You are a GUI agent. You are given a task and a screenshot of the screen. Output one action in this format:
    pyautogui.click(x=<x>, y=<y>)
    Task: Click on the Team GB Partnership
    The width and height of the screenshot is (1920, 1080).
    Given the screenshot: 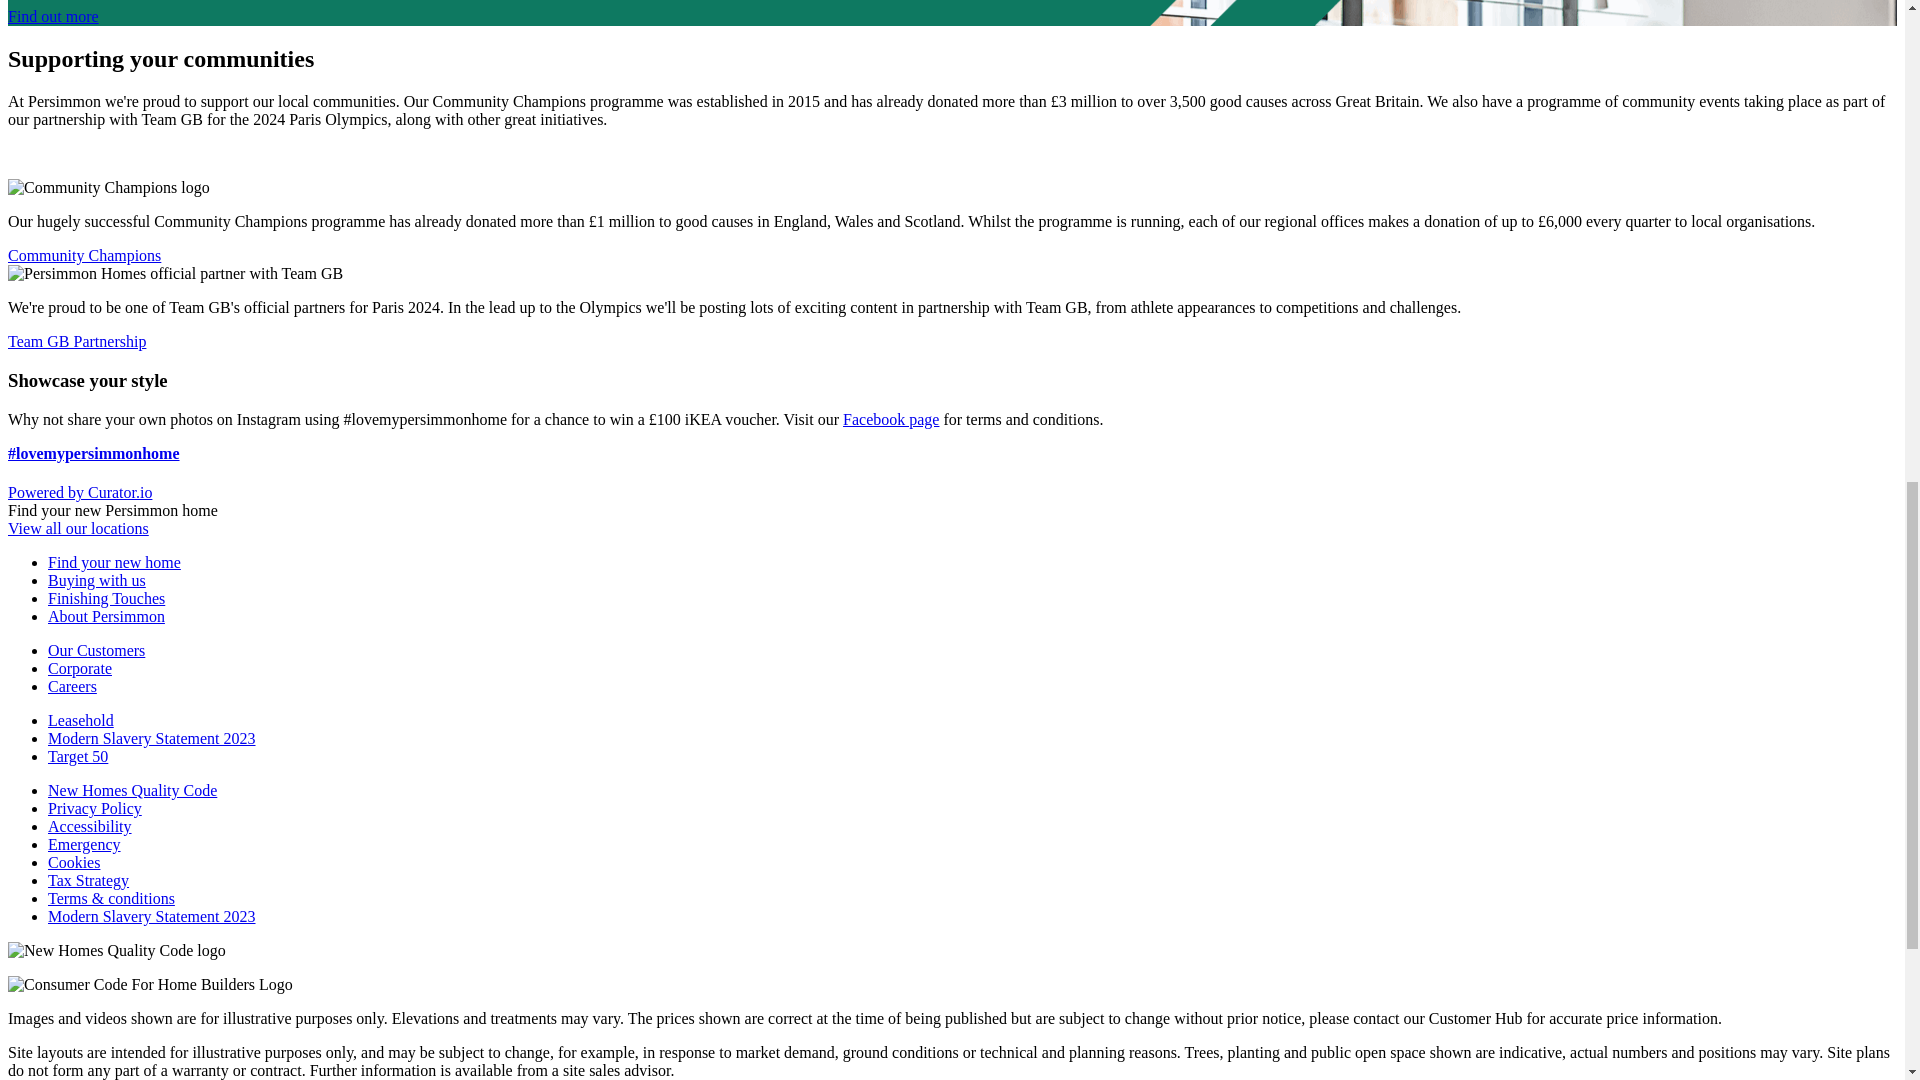 What is the action you would take?
    pyautogui.click(x=76, y=340)
    